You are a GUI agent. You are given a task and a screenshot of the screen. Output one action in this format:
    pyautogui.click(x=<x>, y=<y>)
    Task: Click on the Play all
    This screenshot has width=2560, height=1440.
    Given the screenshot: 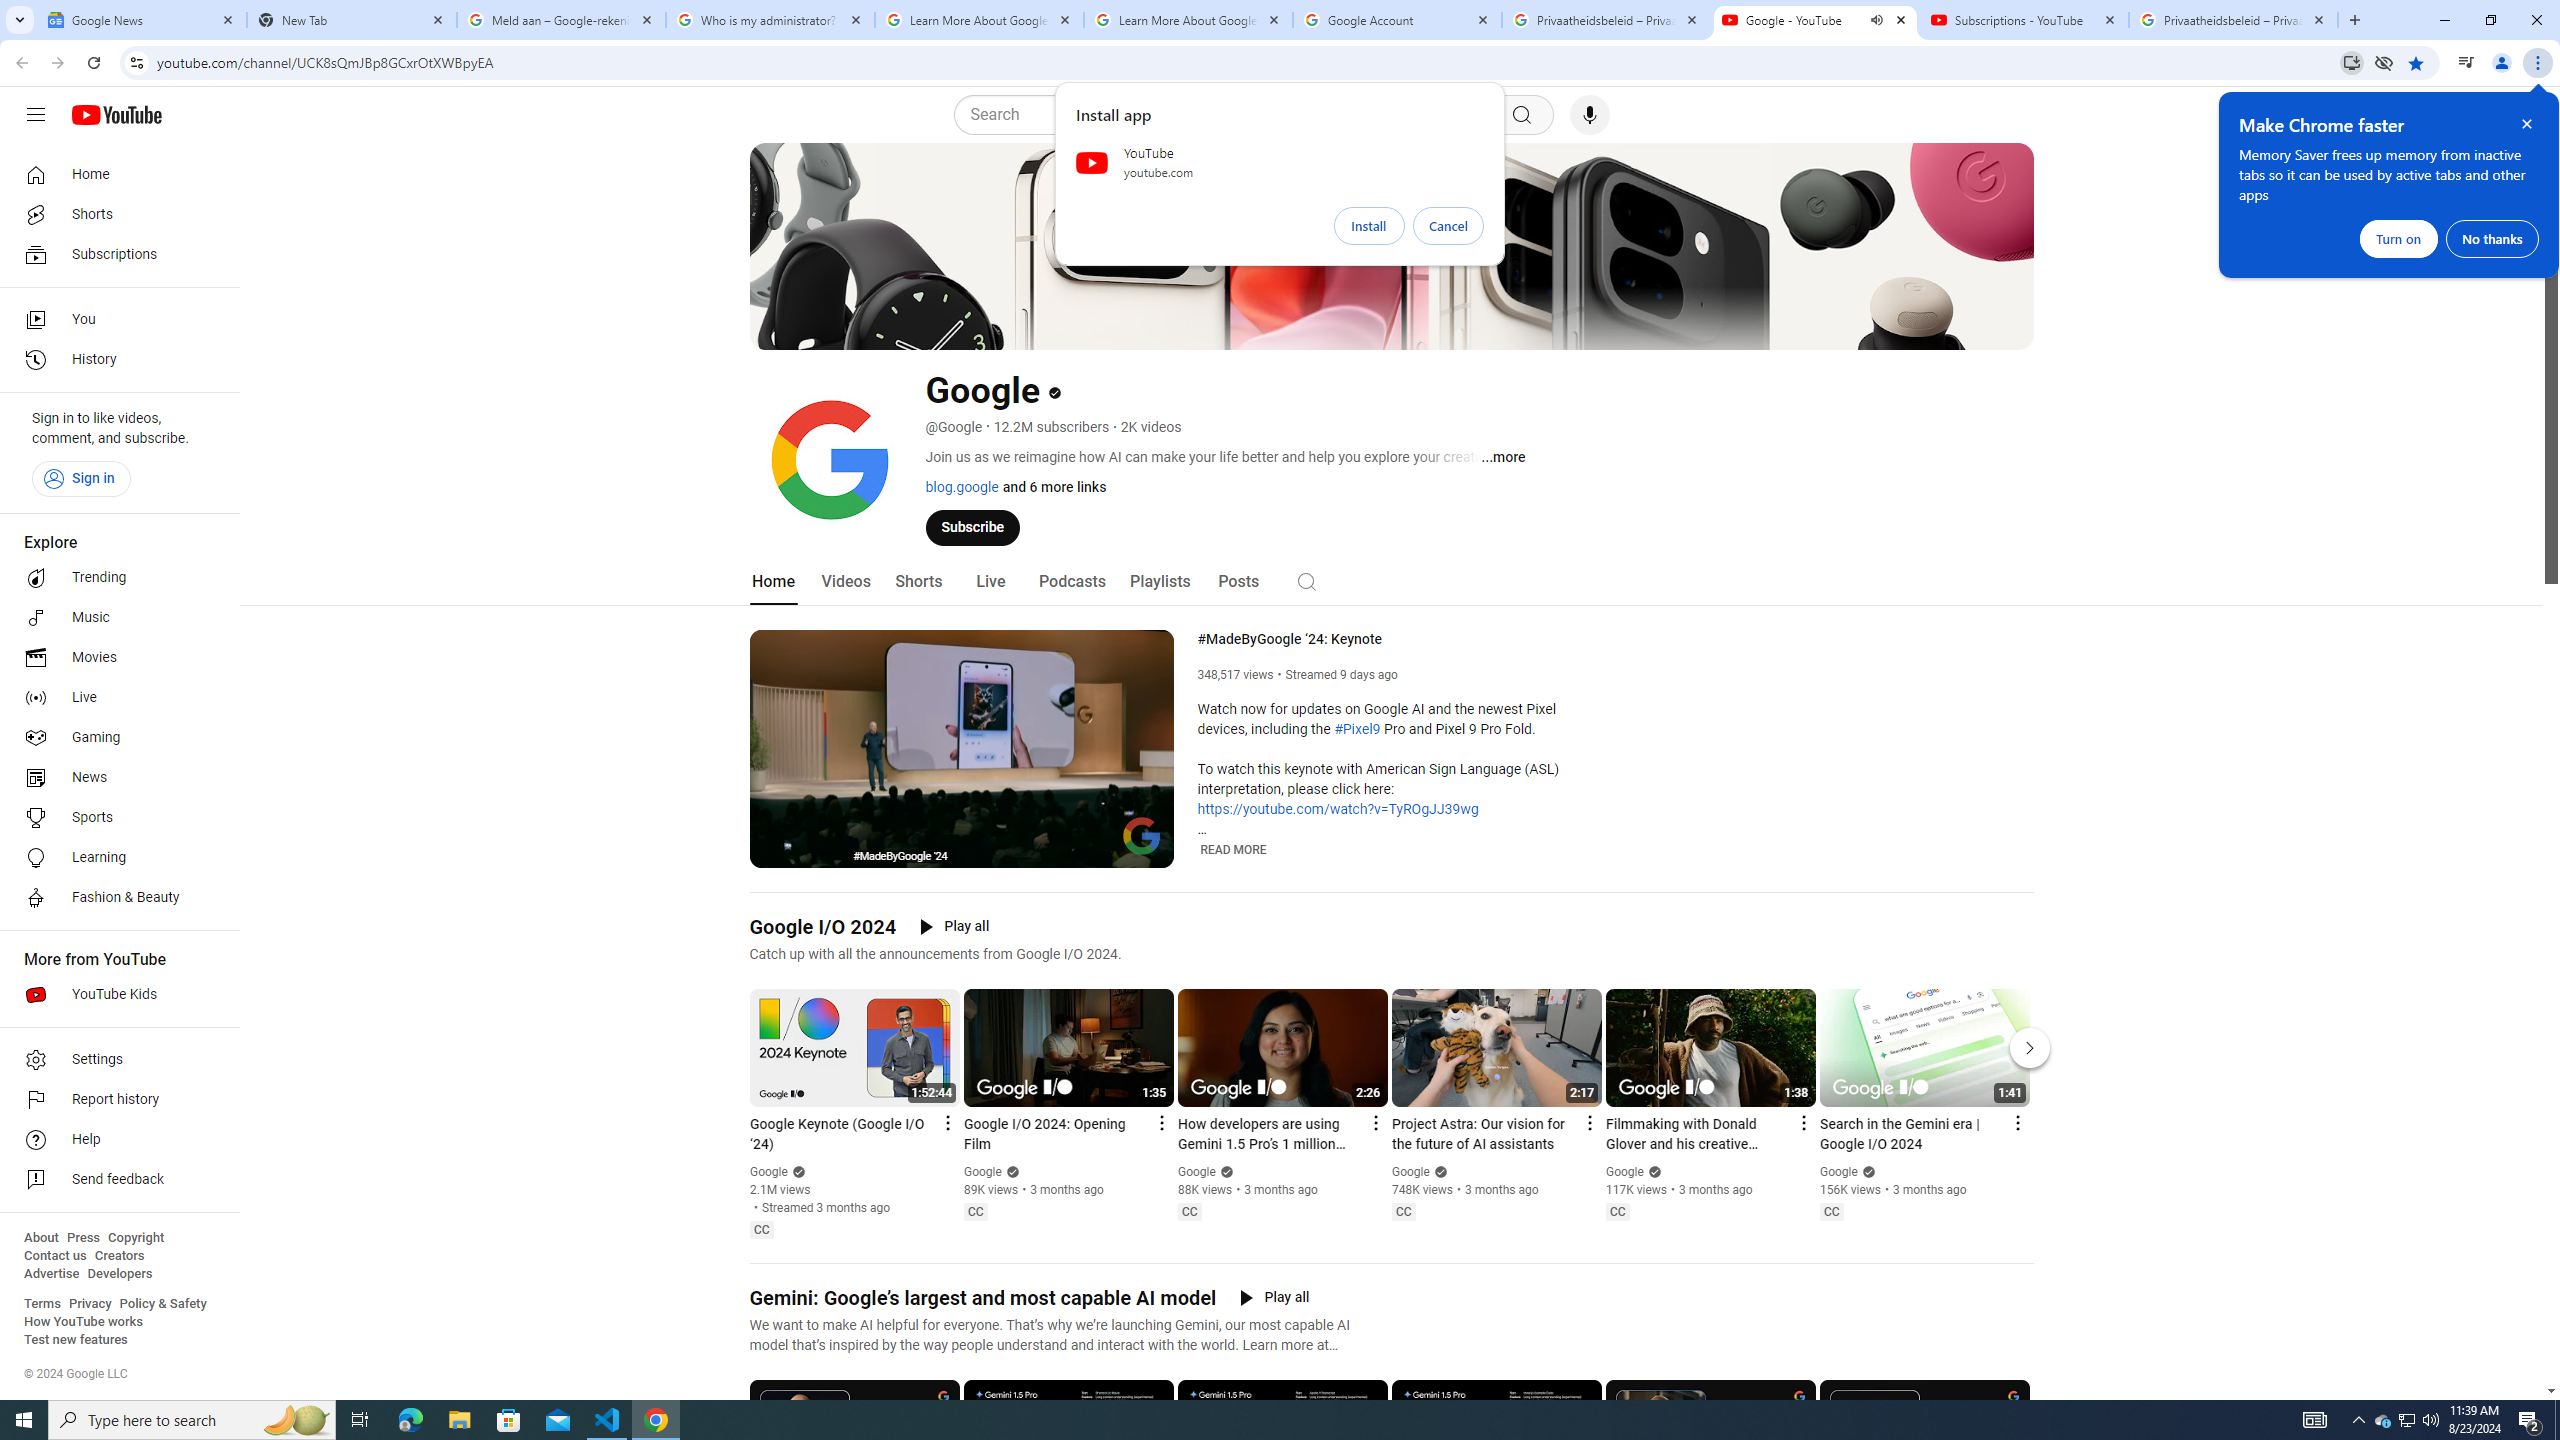 What is the action you would take?
    pyautogui.click(x=1274, y=1298)
    